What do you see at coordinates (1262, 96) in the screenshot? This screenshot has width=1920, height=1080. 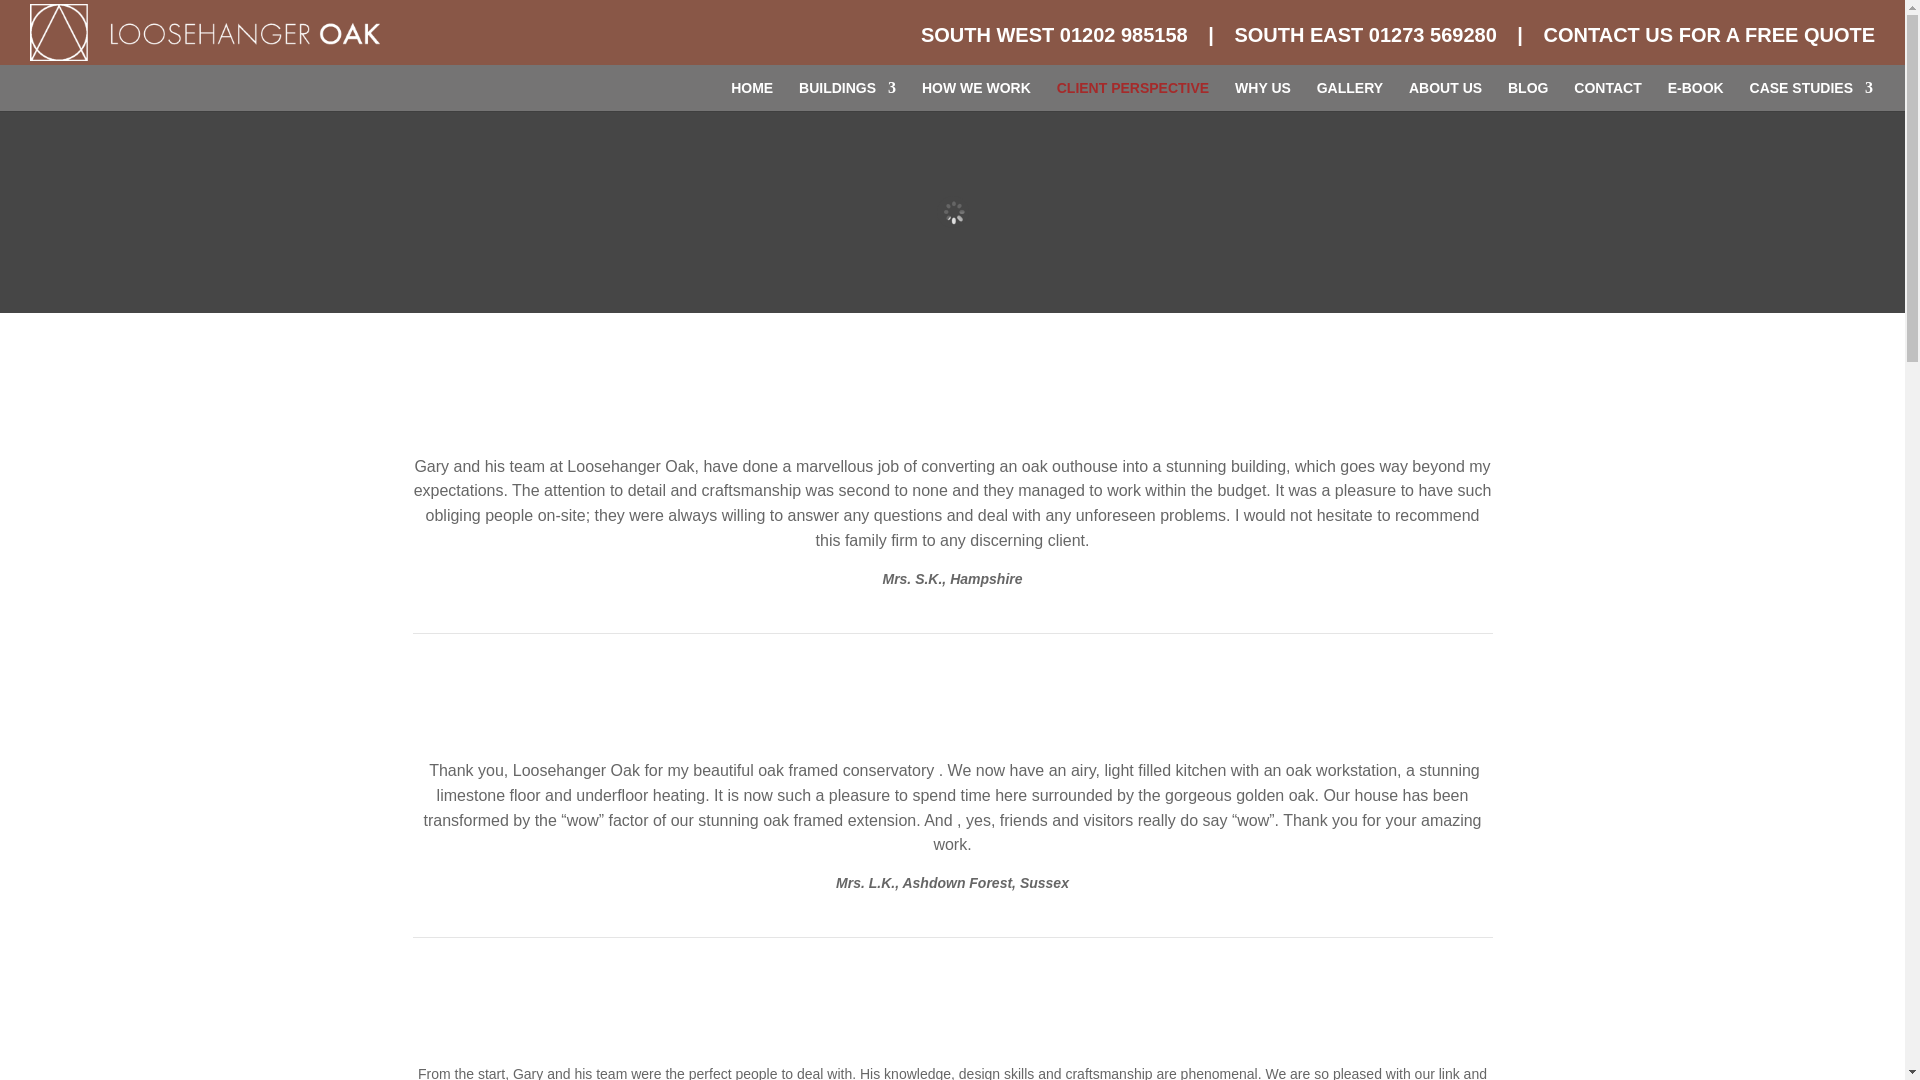 I see `WHY US` at bounding box center [1262, 96].